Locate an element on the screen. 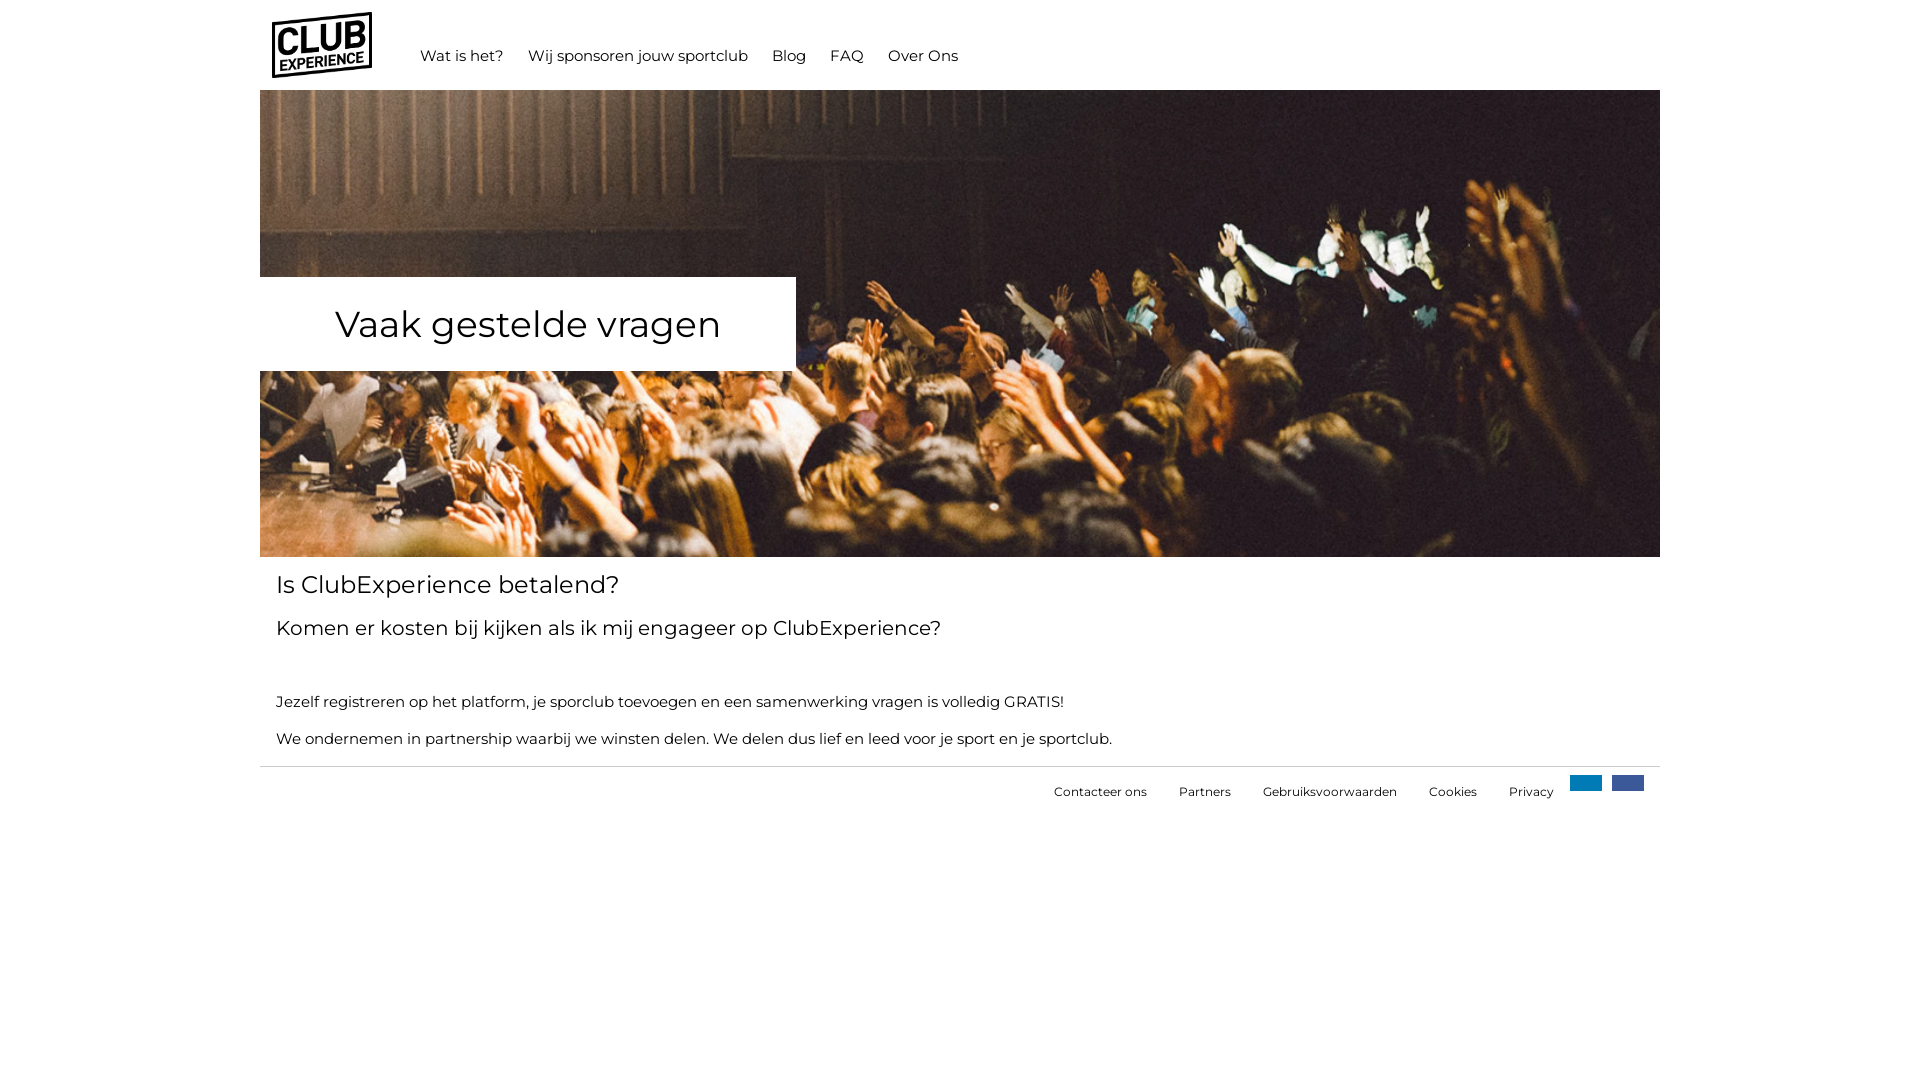 This screenshot has width=1920, height=1080. Gebruiksvoorwaarden is located at coordinates (1330, 792).